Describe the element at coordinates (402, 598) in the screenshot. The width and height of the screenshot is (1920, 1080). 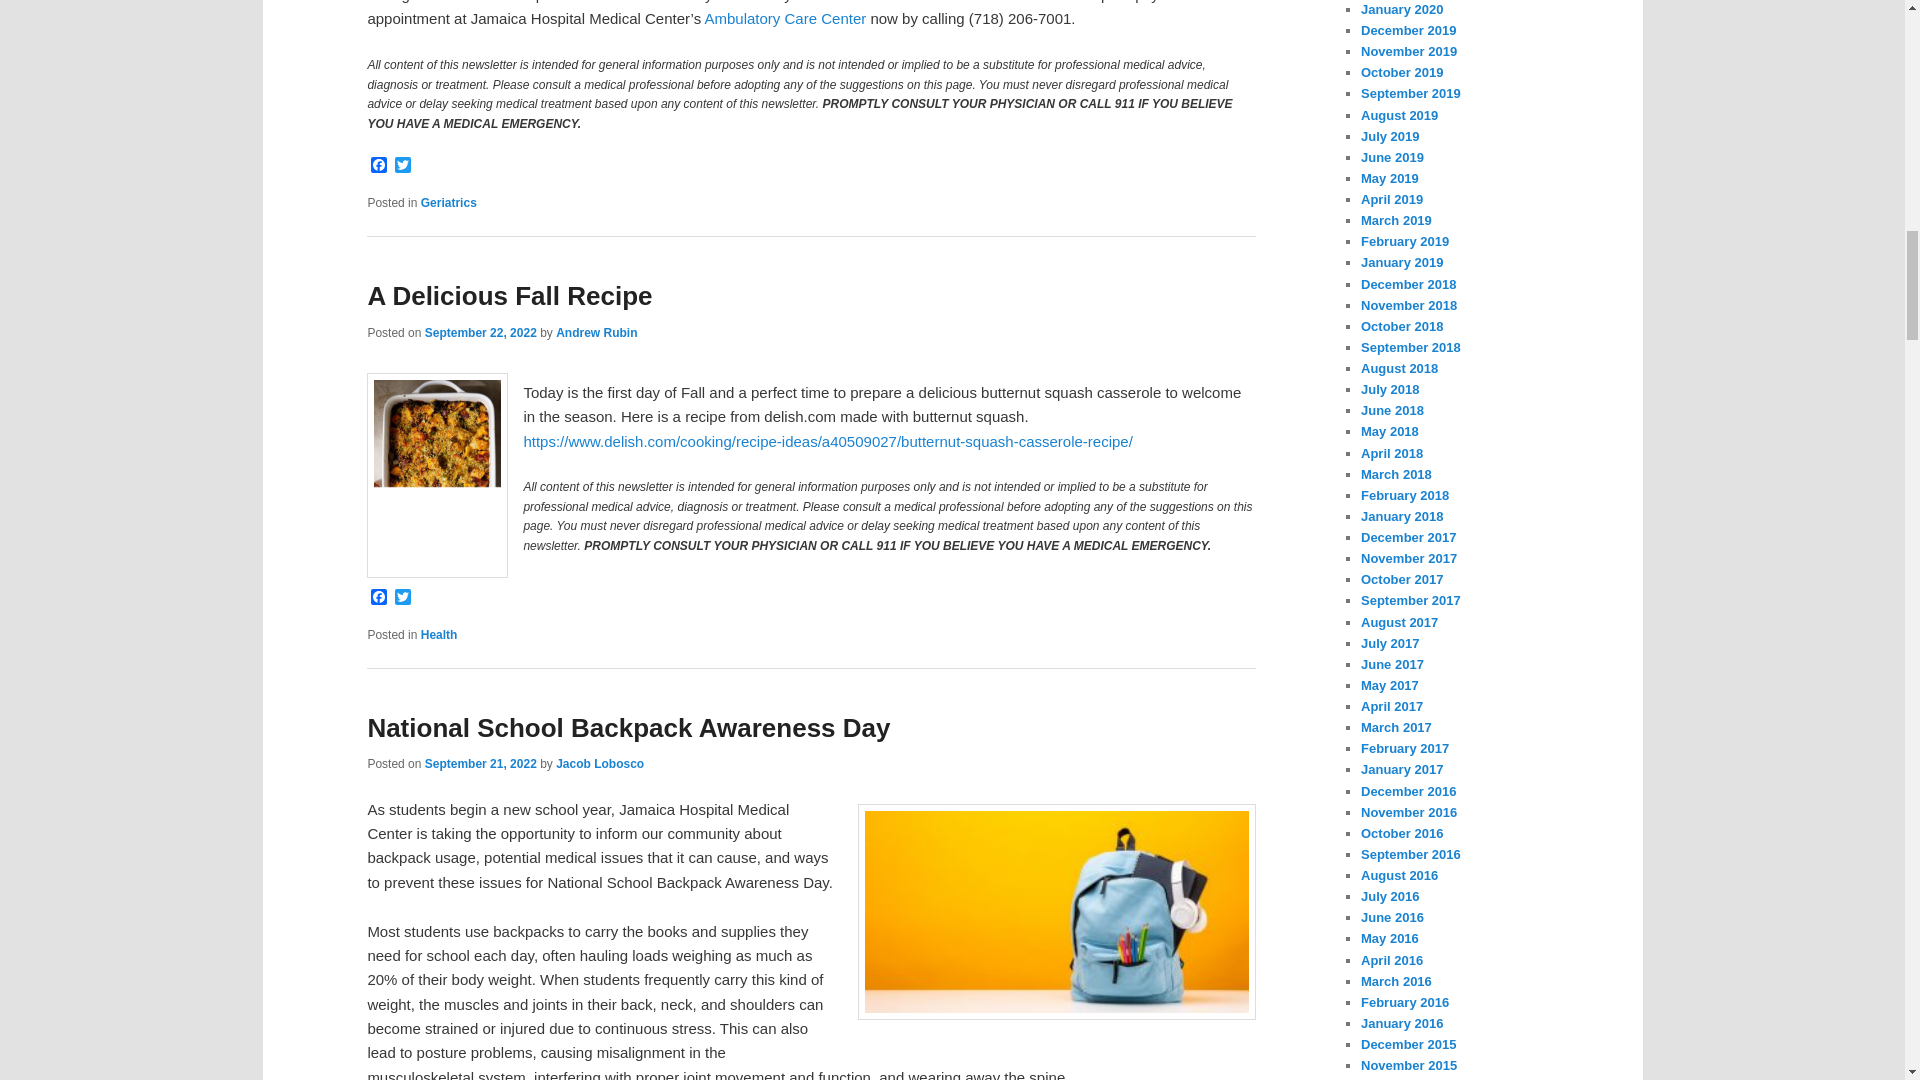
I see `Twitter` at that location.